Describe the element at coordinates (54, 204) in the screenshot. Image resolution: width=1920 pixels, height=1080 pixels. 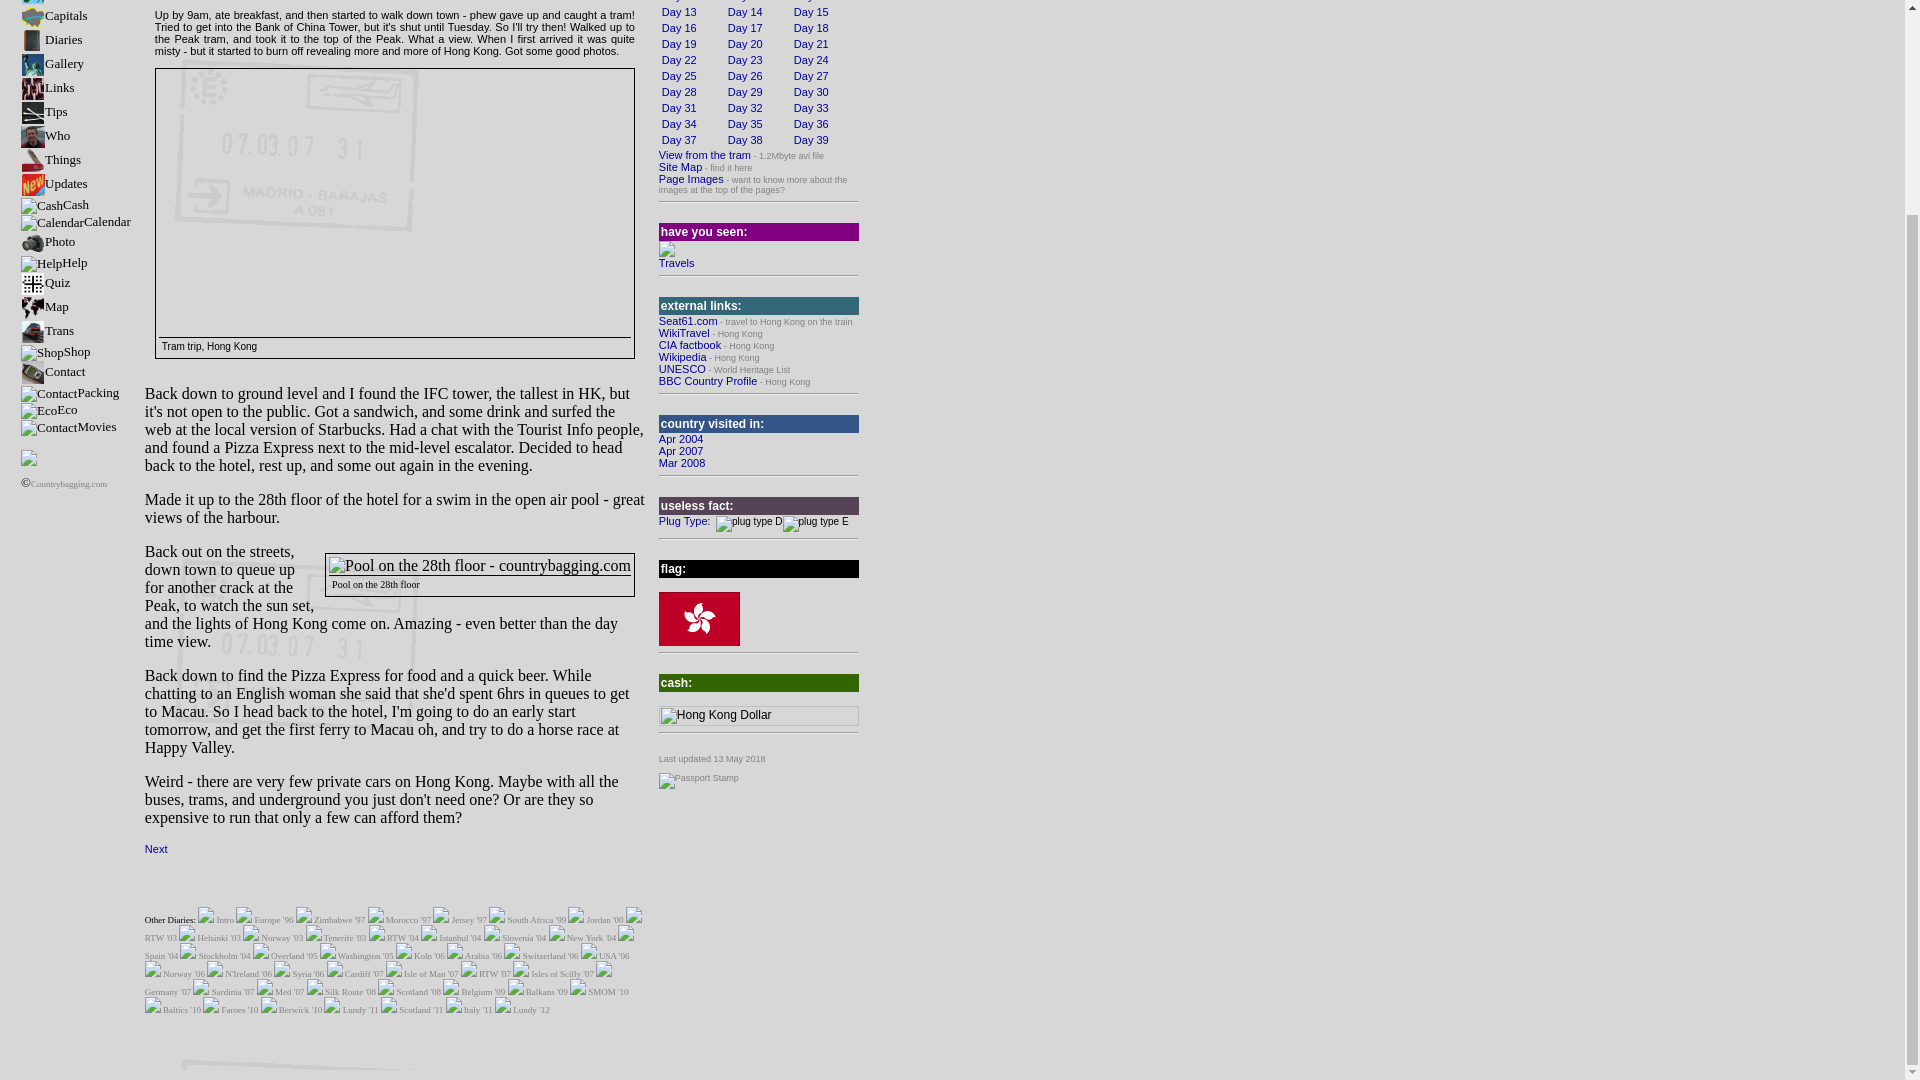
I see `Cash` at that location.